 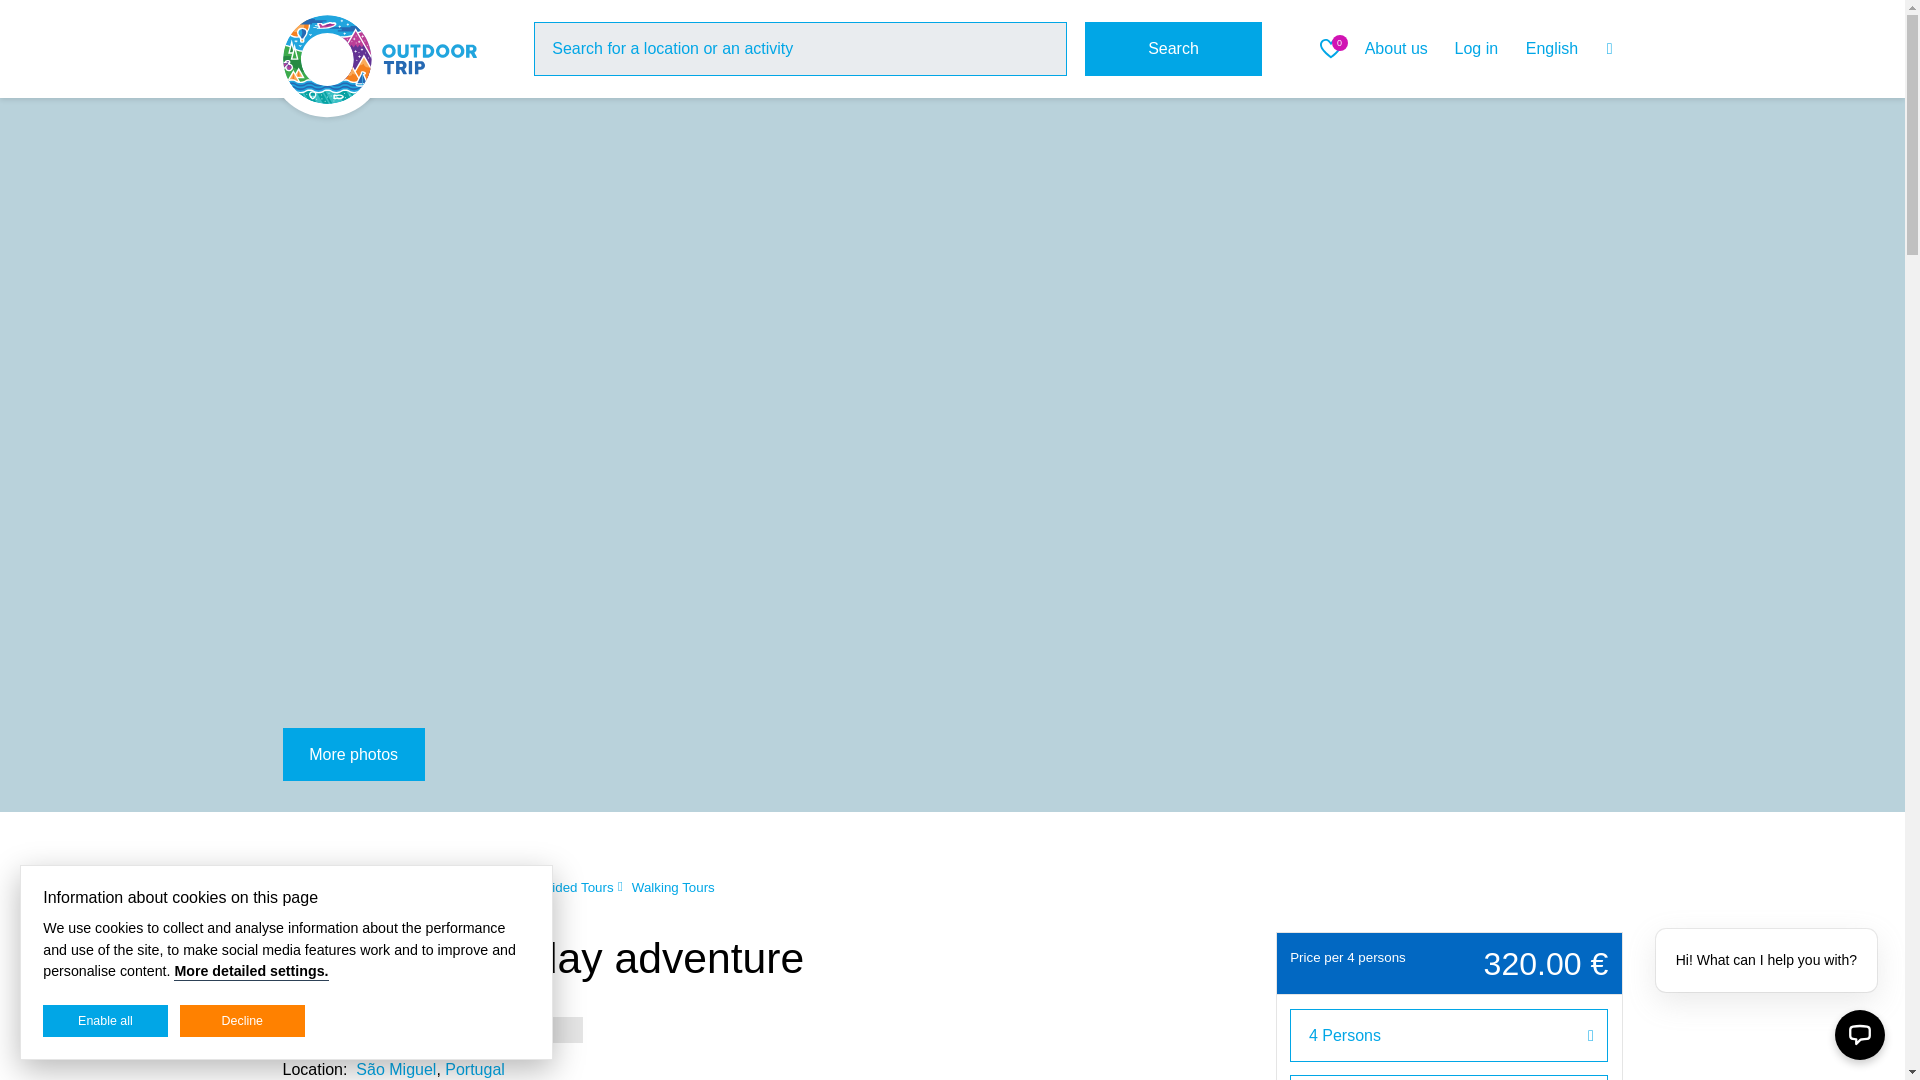 I want to click on Search, so click(x=1174, y=48).